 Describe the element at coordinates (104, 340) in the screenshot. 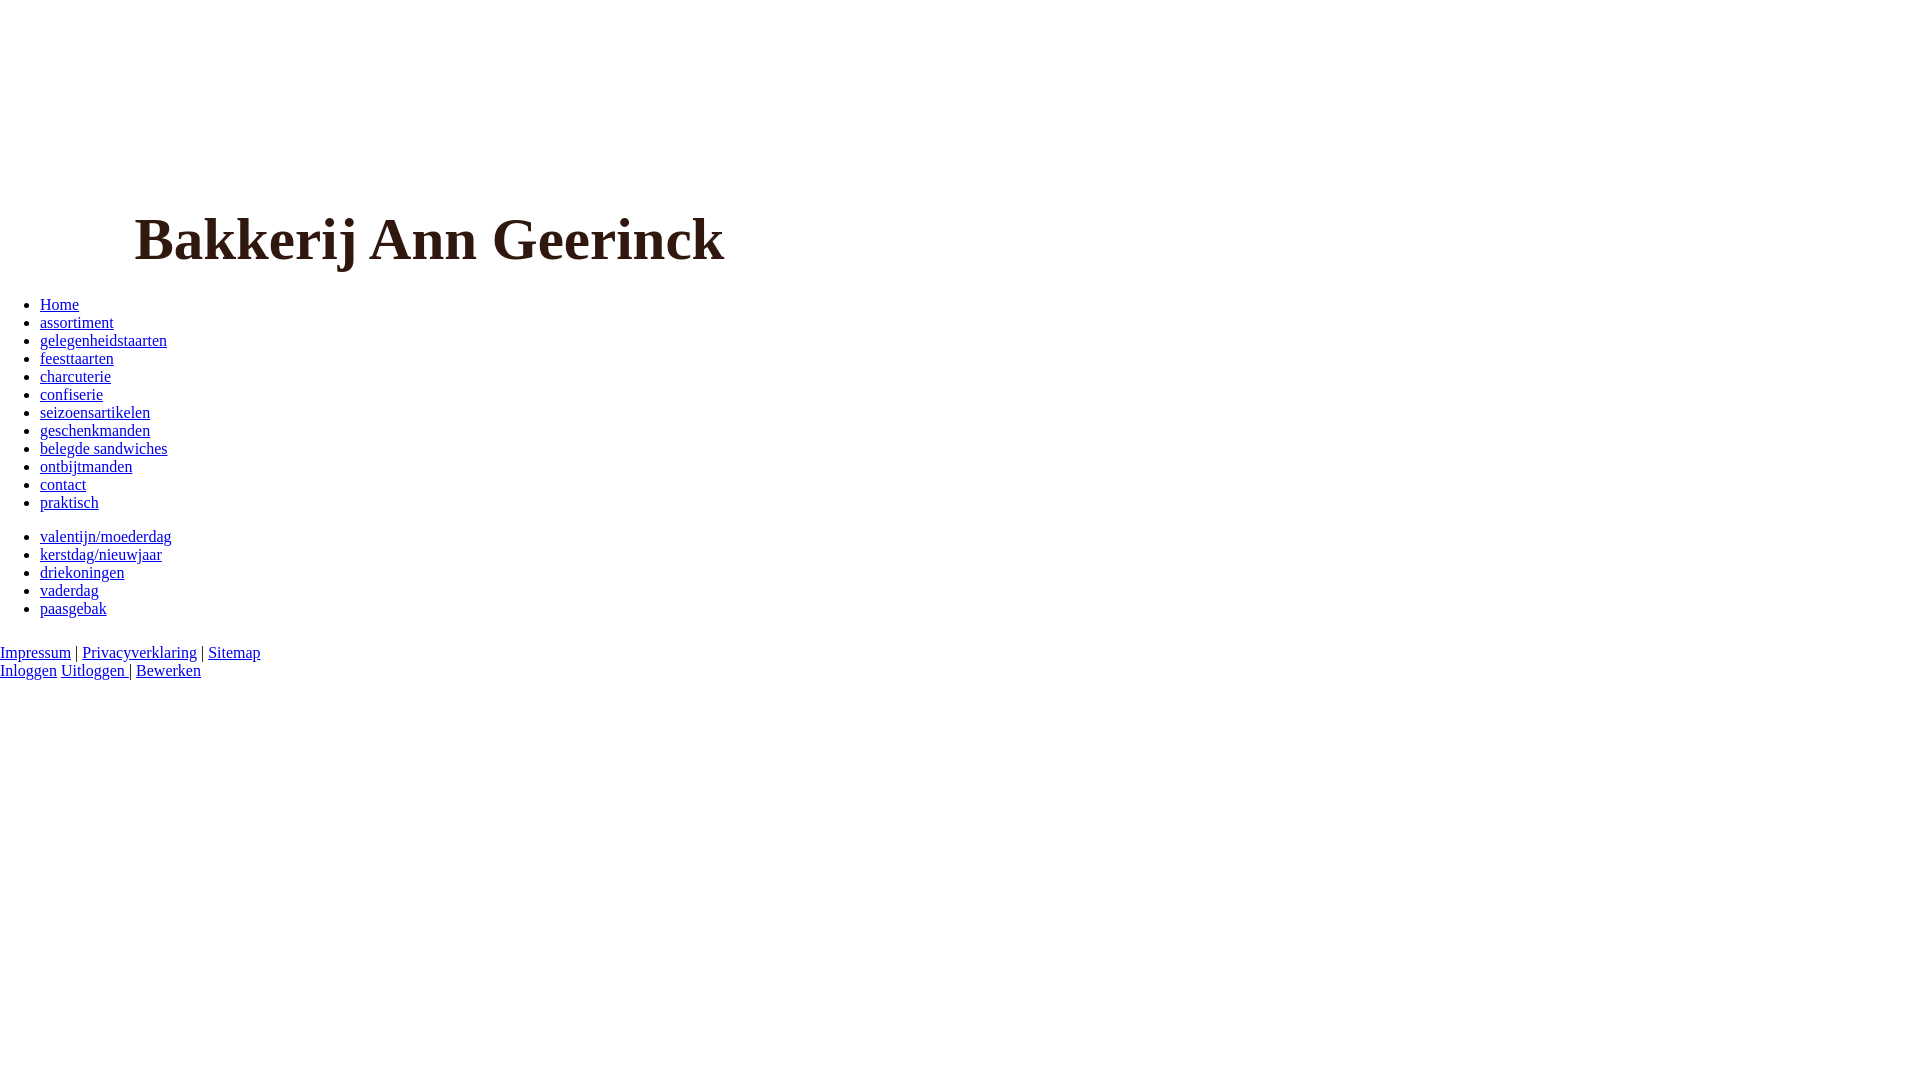

I see `gelegenheidstaarten` at that location.